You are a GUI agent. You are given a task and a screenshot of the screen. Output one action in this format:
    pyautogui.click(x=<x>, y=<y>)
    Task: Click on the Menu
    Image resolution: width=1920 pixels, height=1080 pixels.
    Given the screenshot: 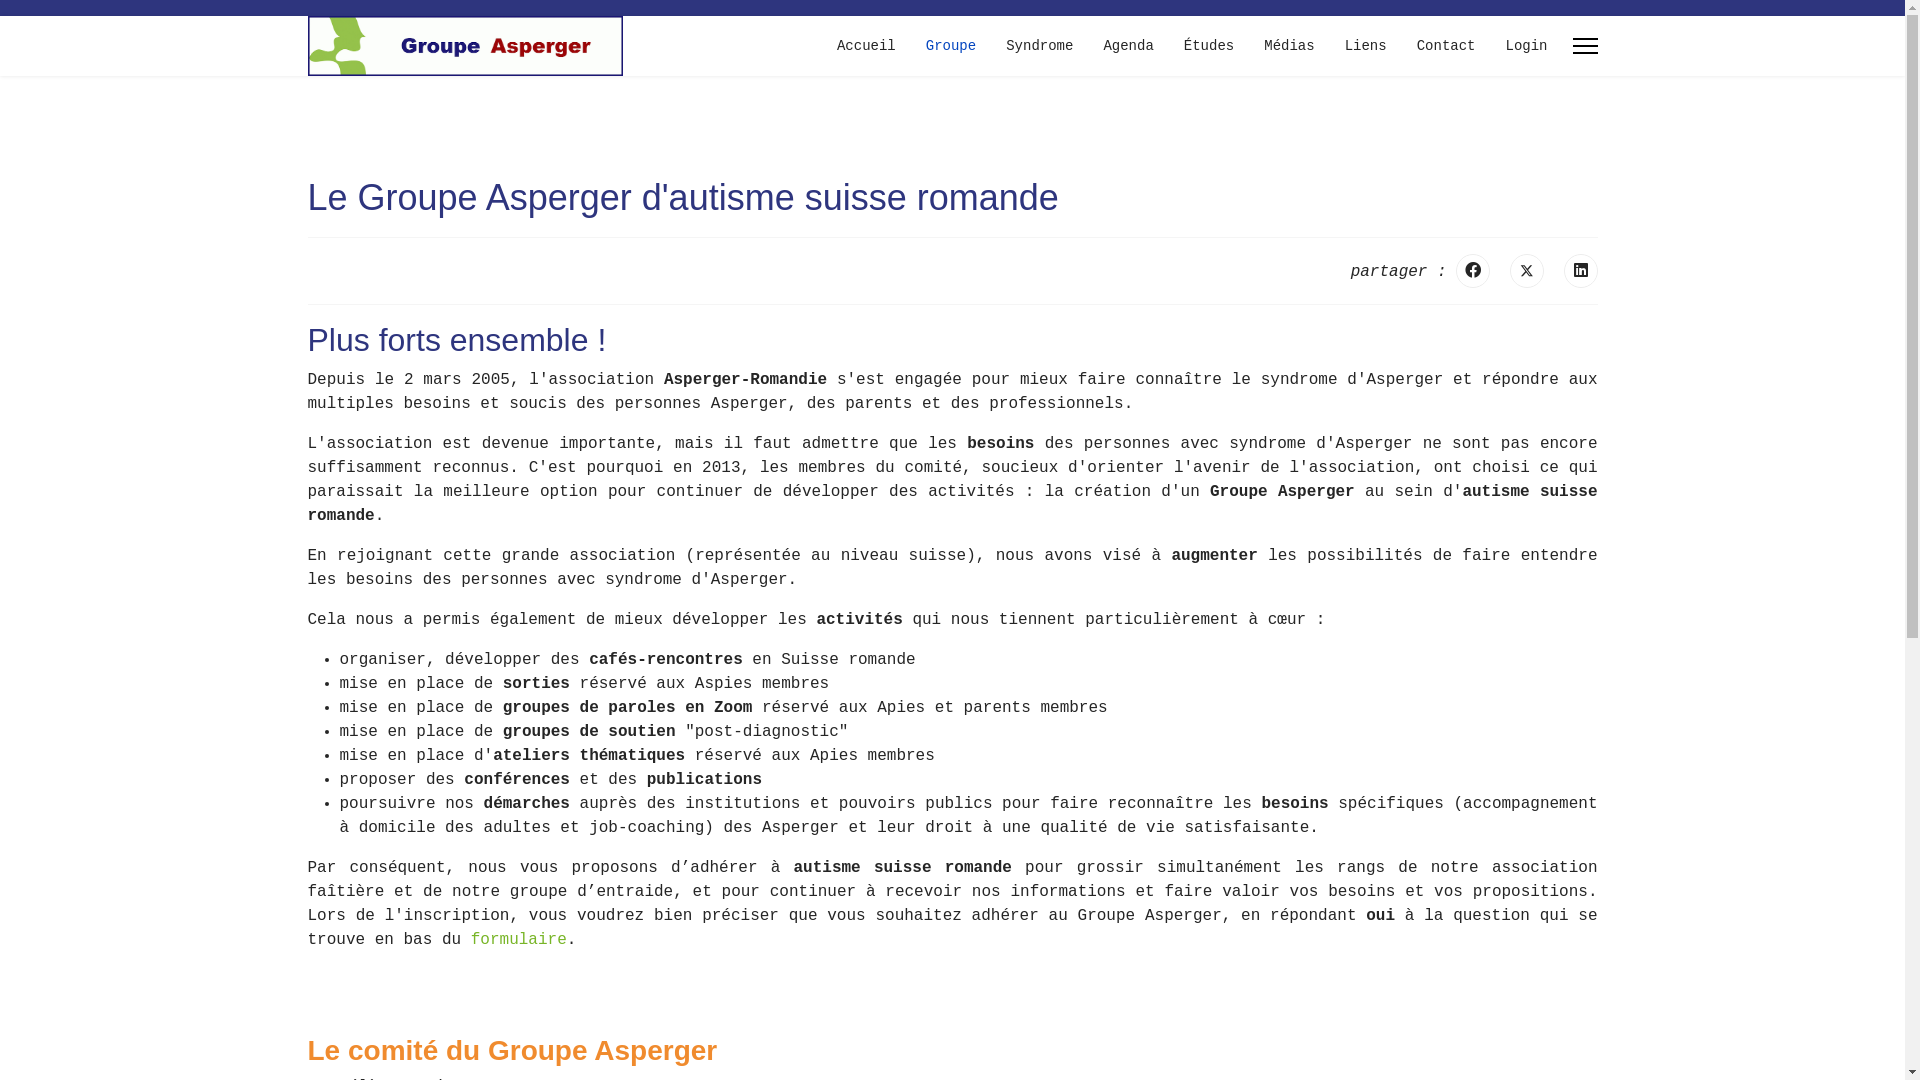 What is the action you would take?
    pyautogui.click(x=1584, y=46)
    